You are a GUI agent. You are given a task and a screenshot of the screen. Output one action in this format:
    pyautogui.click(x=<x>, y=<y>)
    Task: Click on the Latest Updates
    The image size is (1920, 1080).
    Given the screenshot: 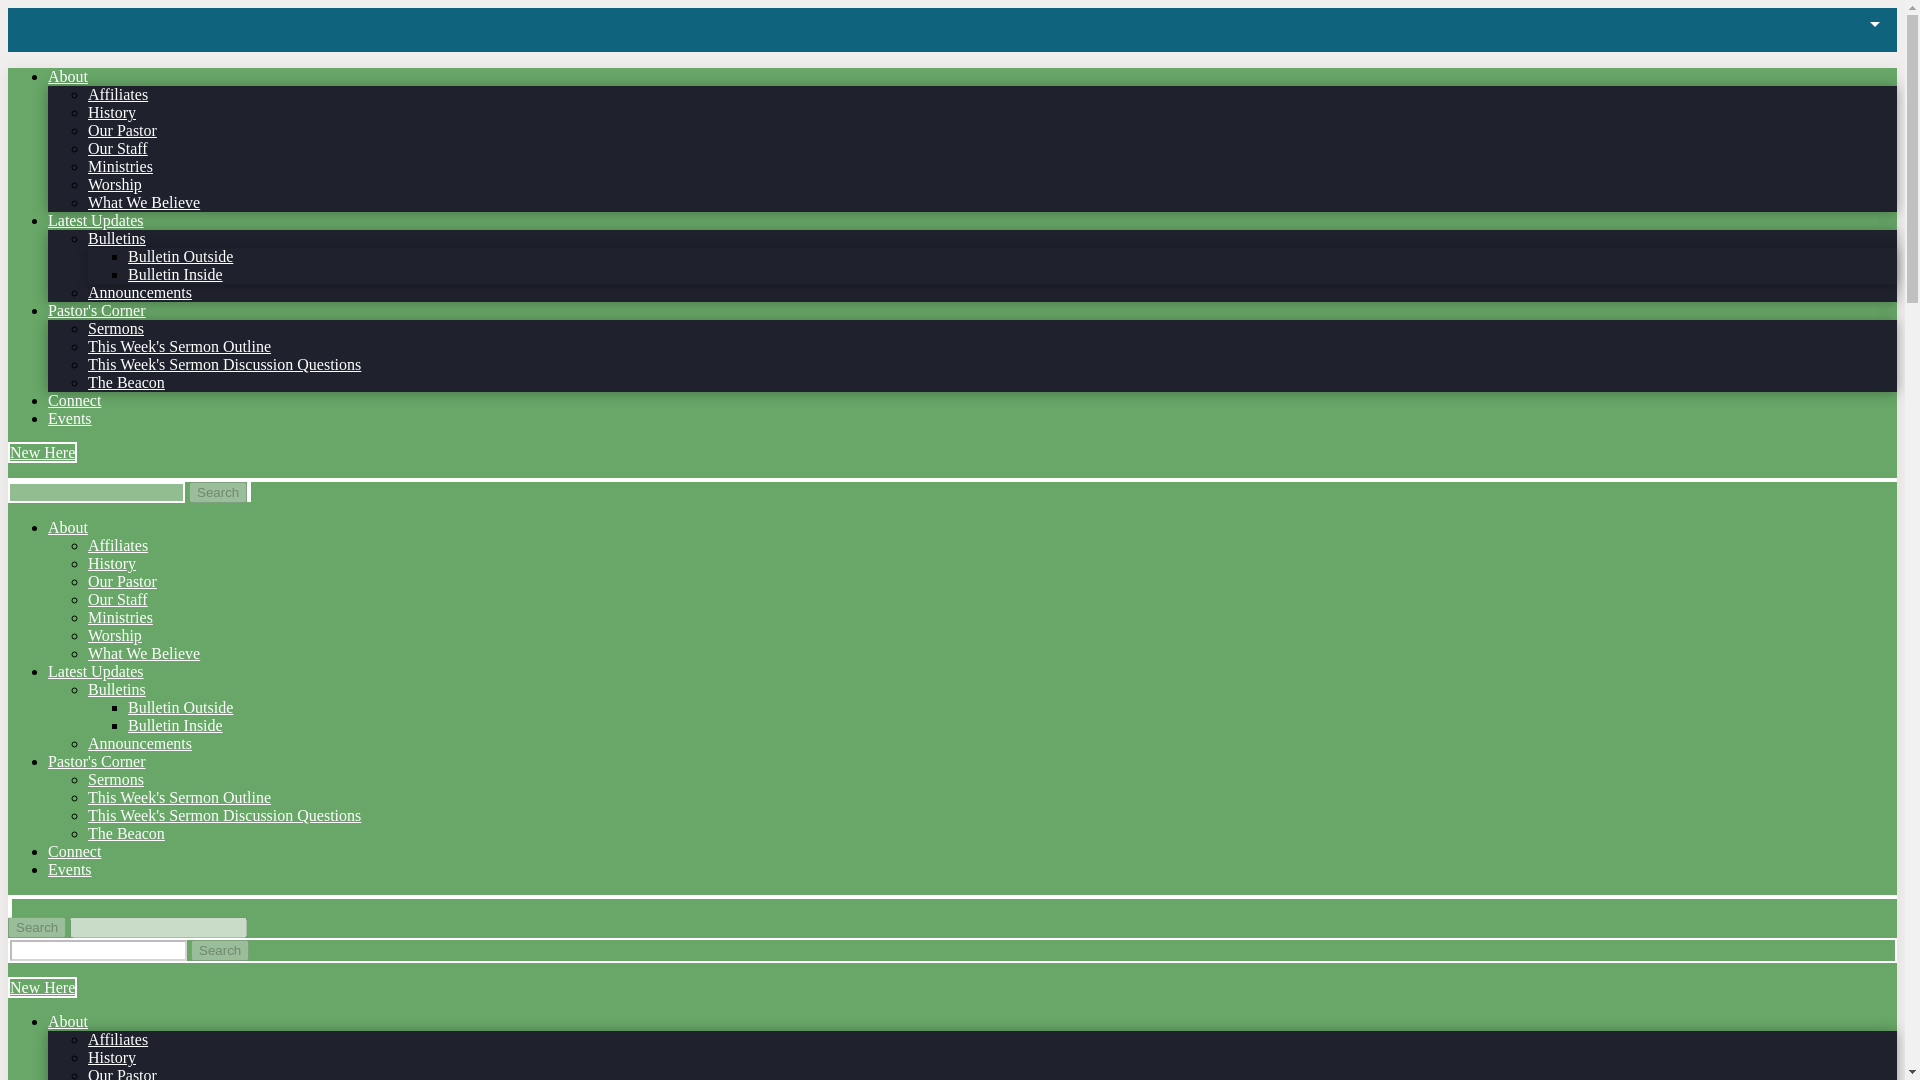 What is the action you would take?
    pyautogui.click(x=96, y=672)
    